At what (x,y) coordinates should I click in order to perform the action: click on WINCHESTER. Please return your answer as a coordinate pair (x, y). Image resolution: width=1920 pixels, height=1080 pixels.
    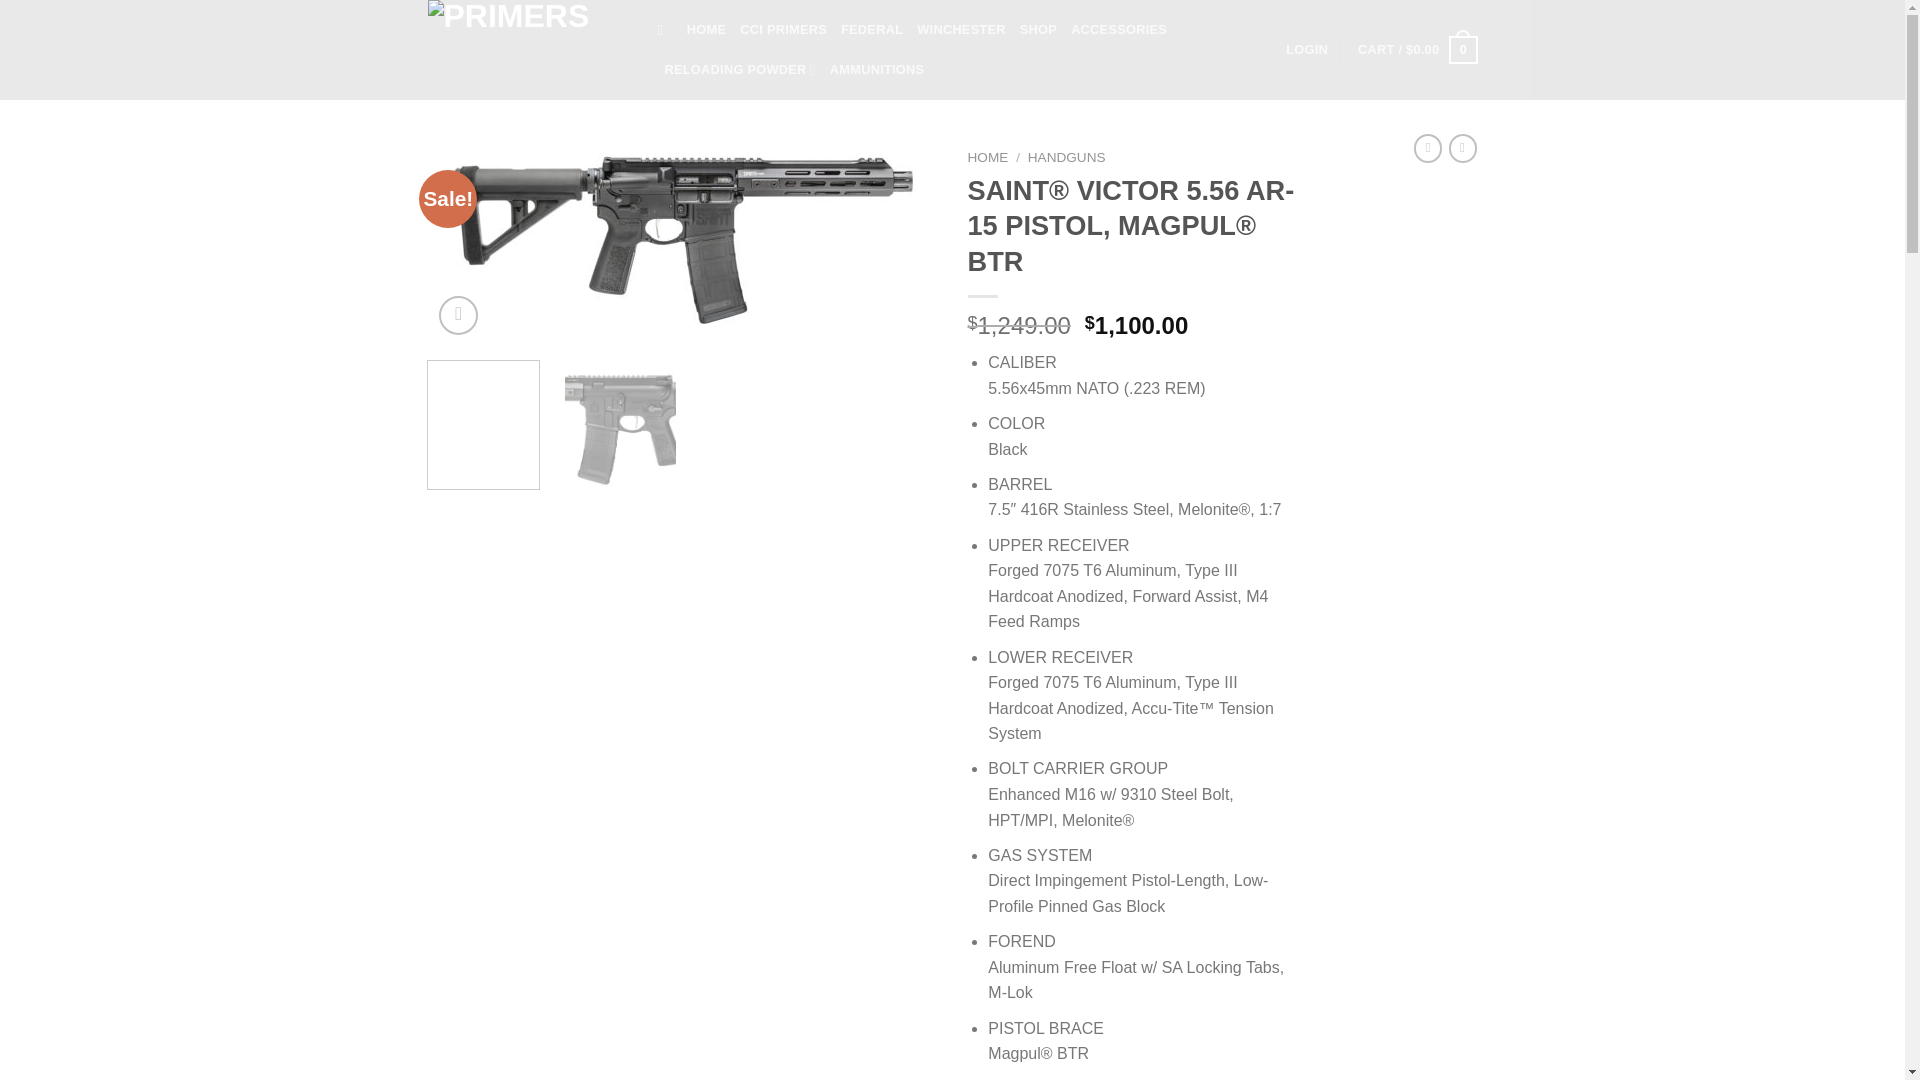
    Looking at the image, I should click on (962, 29).